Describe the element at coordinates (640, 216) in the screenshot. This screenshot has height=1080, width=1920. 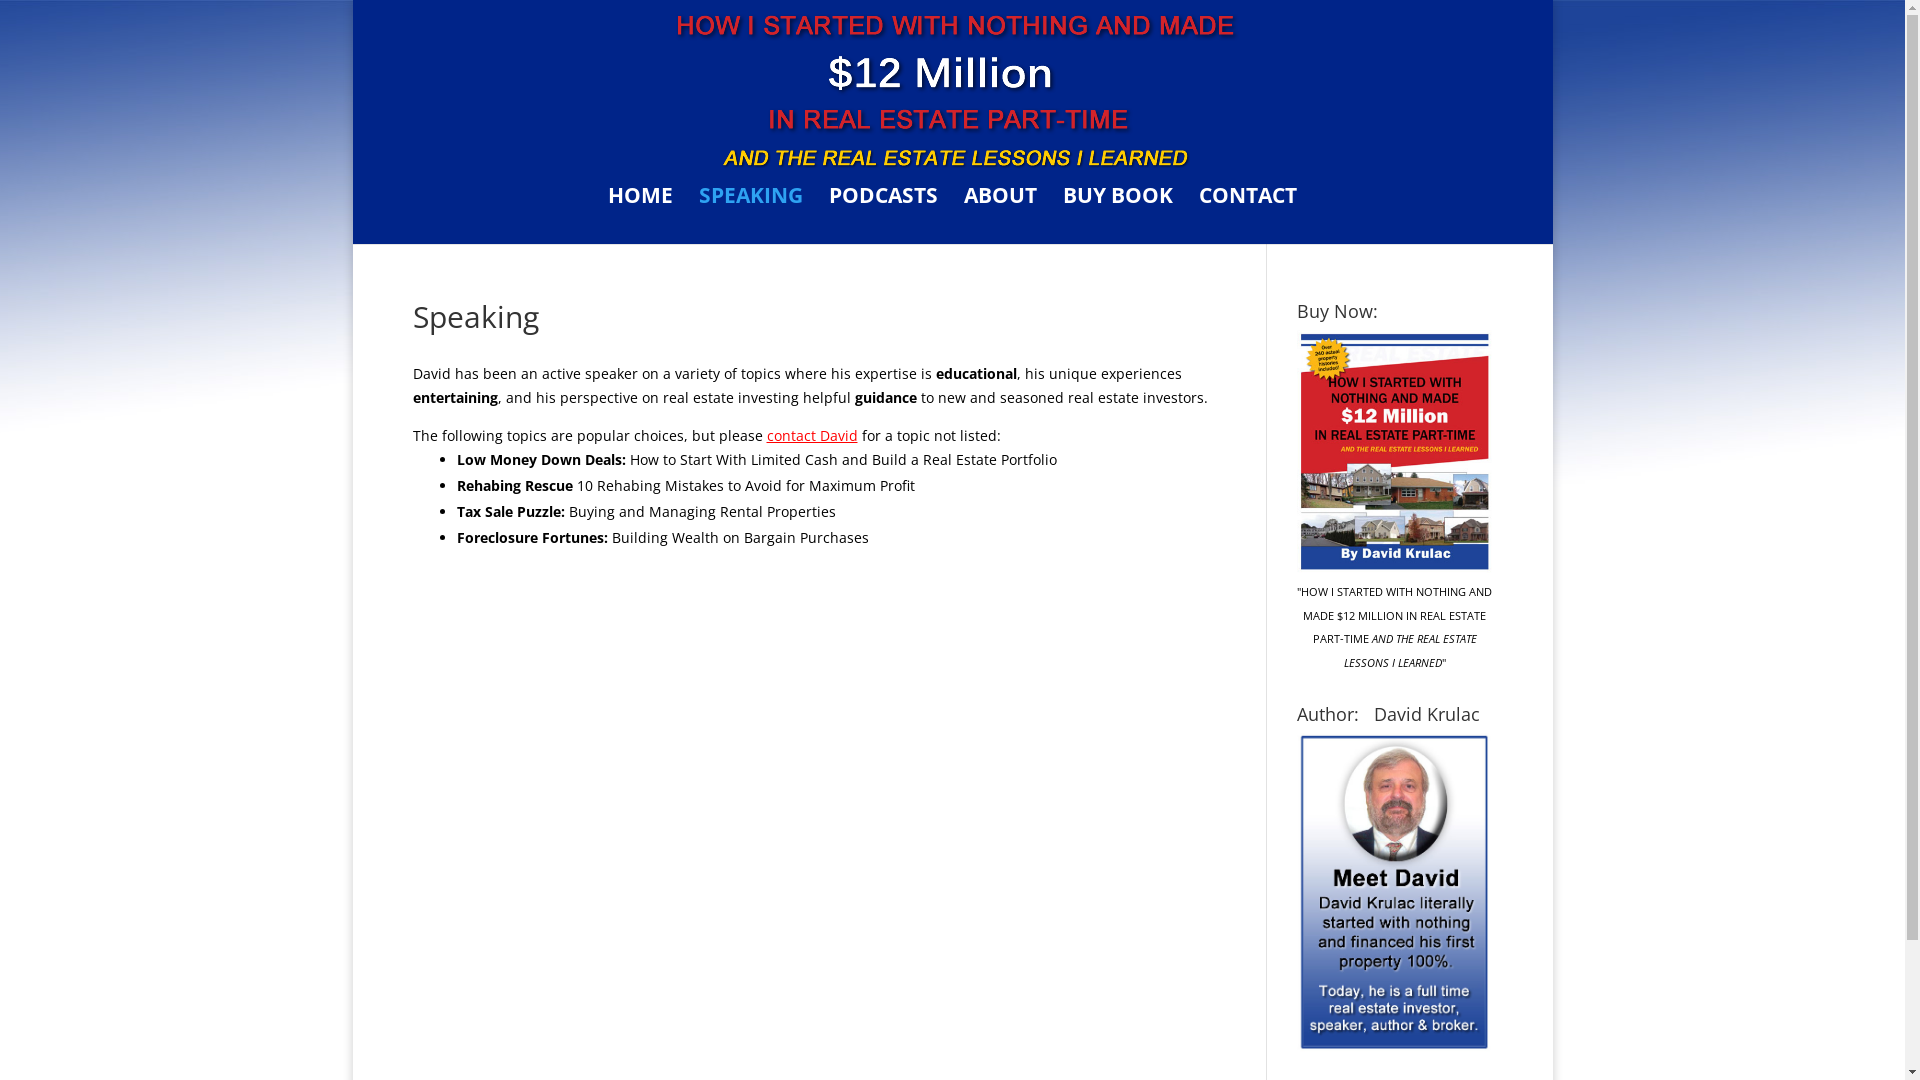
I see `HOME` at that location.